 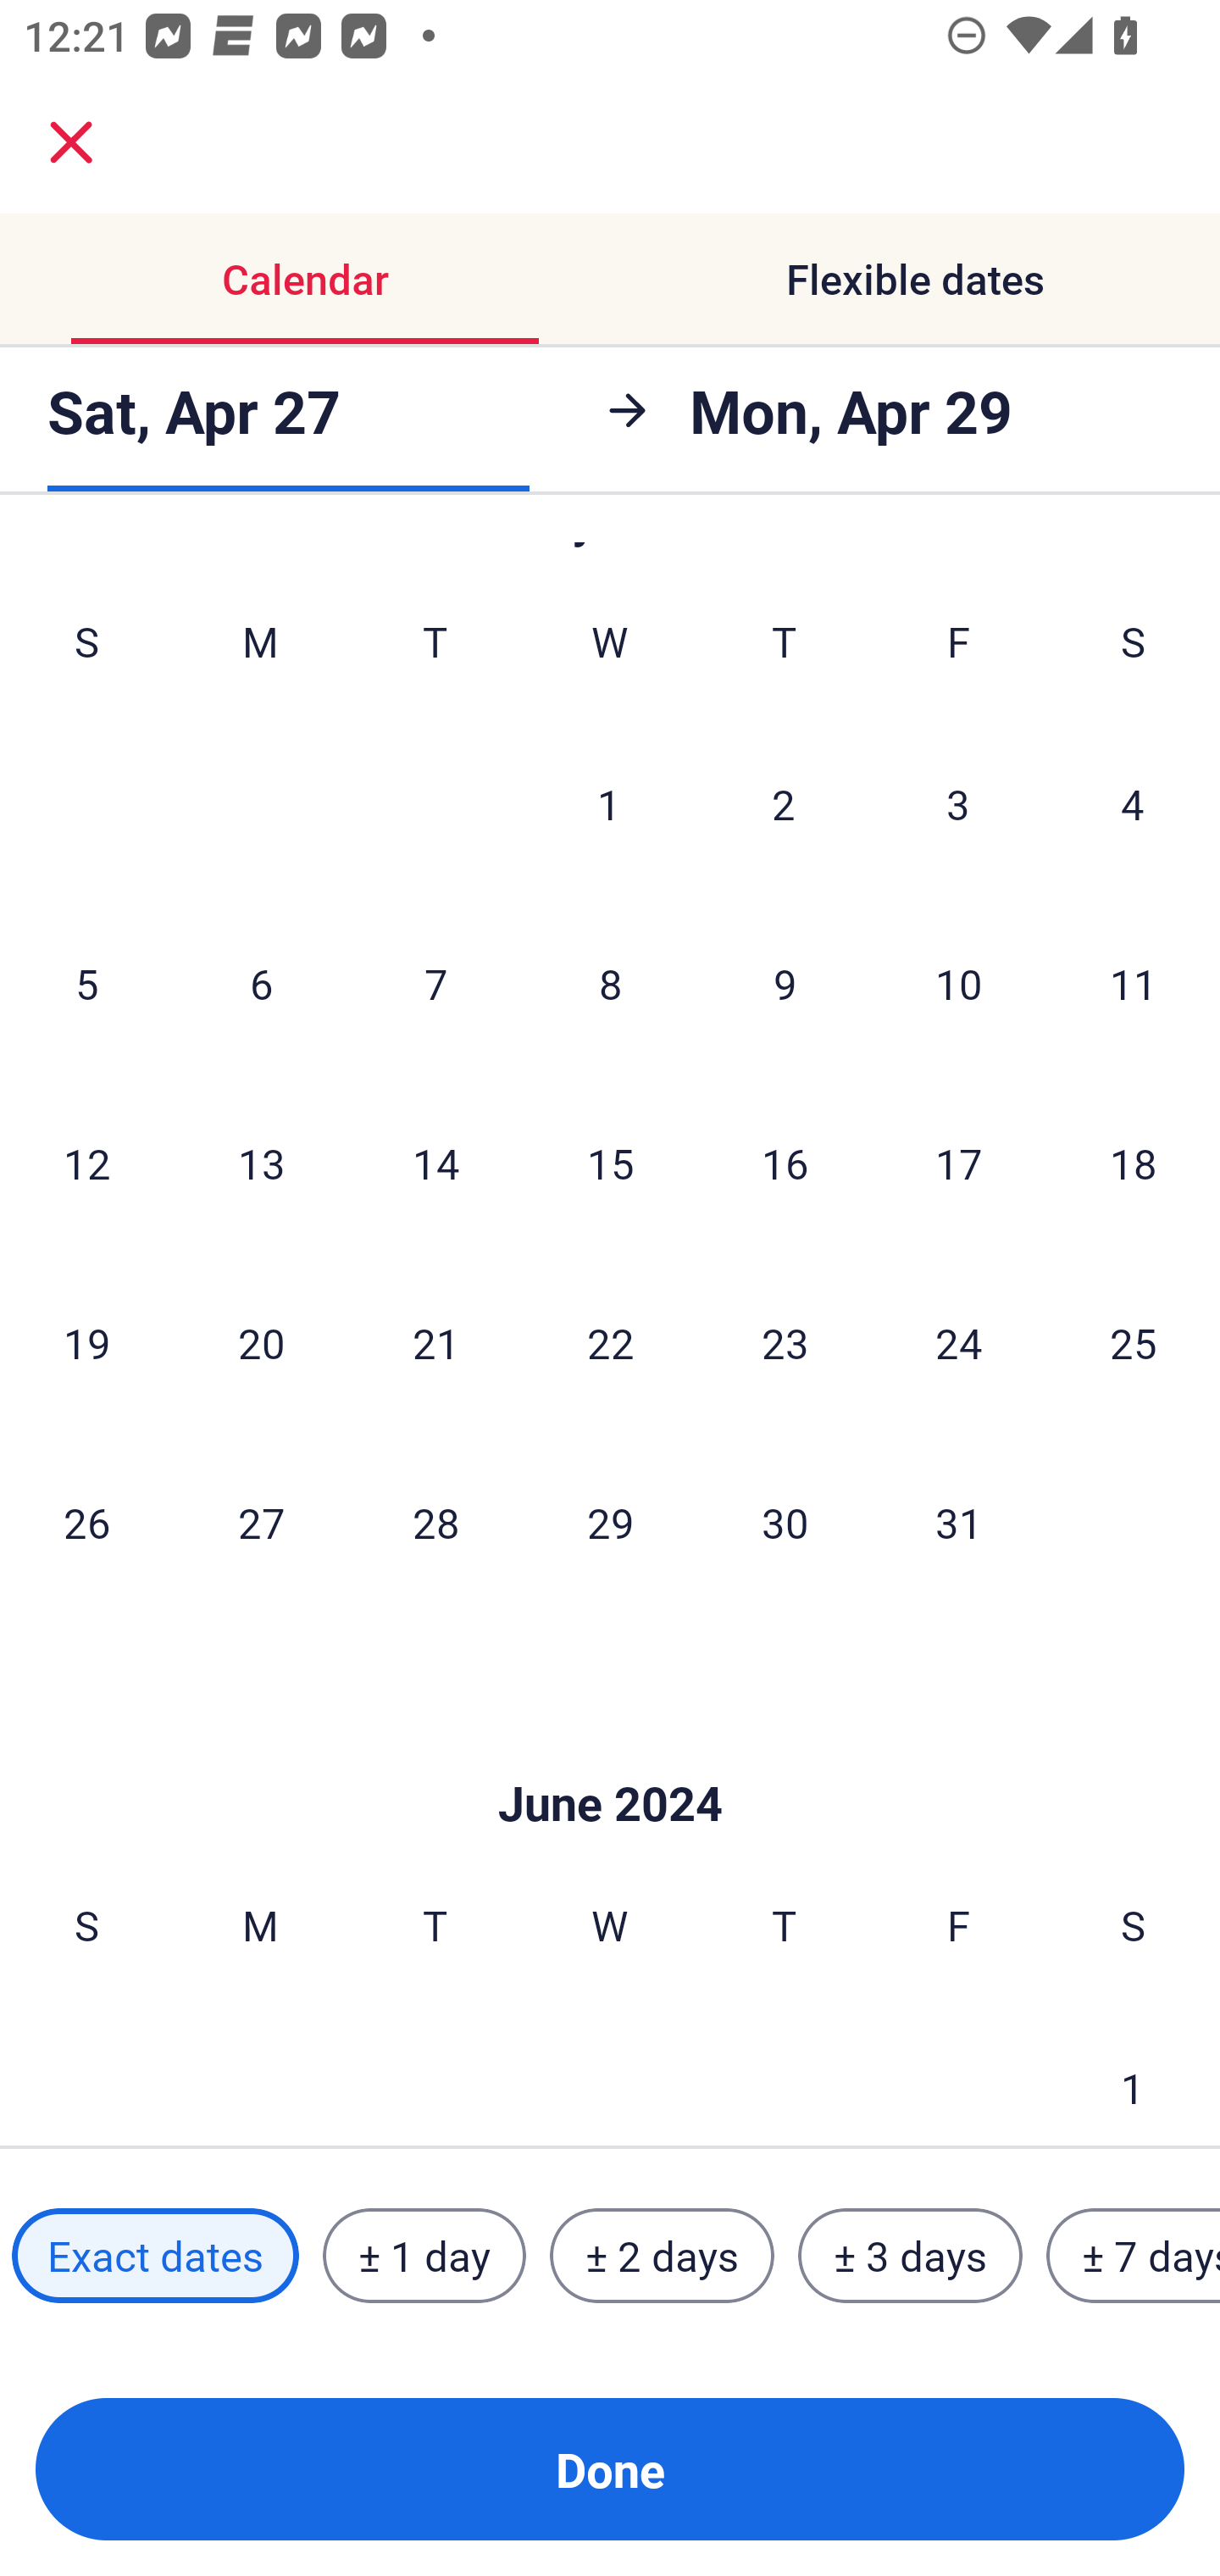 I want to click on 12 Sunday, May 12, 2024, so click(x=86, y=1163).